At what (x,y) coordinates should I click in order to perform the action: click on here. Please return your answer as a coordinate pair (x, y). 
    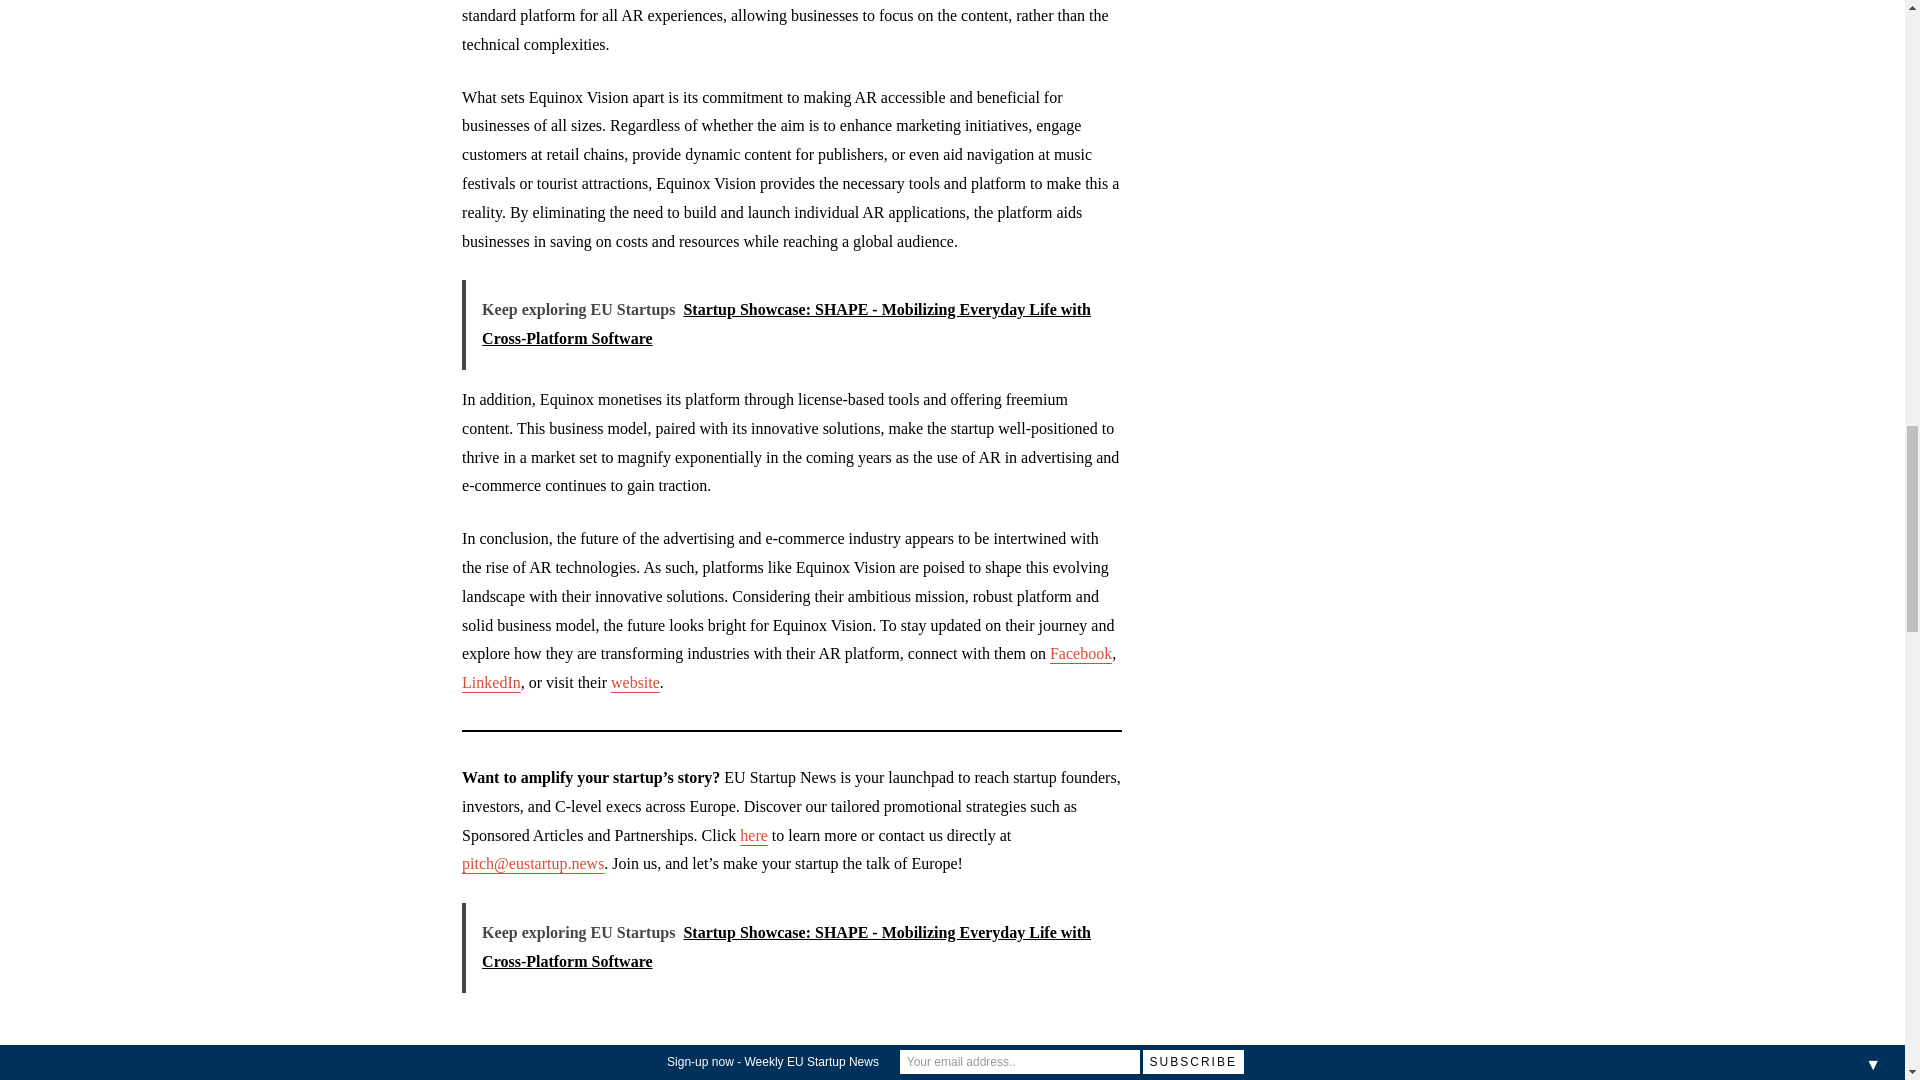
    Looking at the image, I should click on (754, 835).